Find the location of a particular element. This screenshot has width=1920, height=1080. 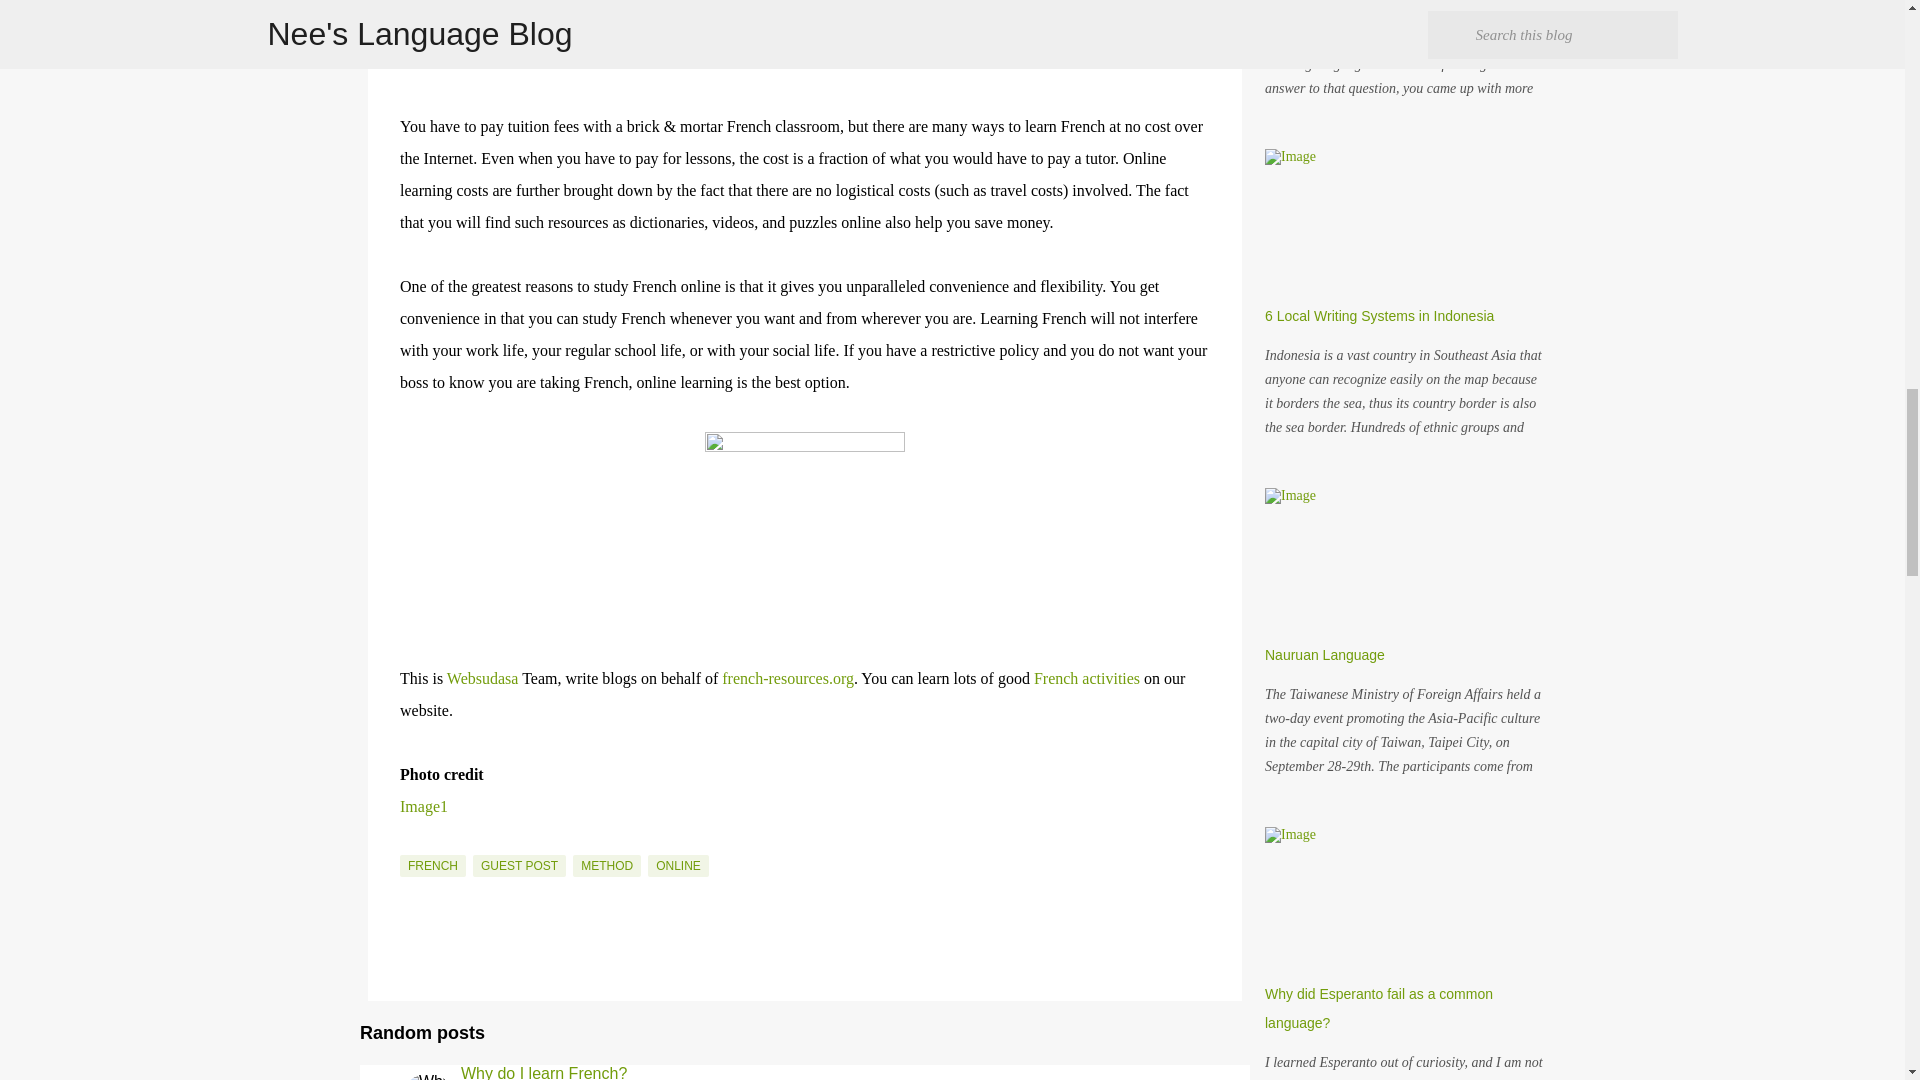

french-resources.org is located at coordinates (788, 678).